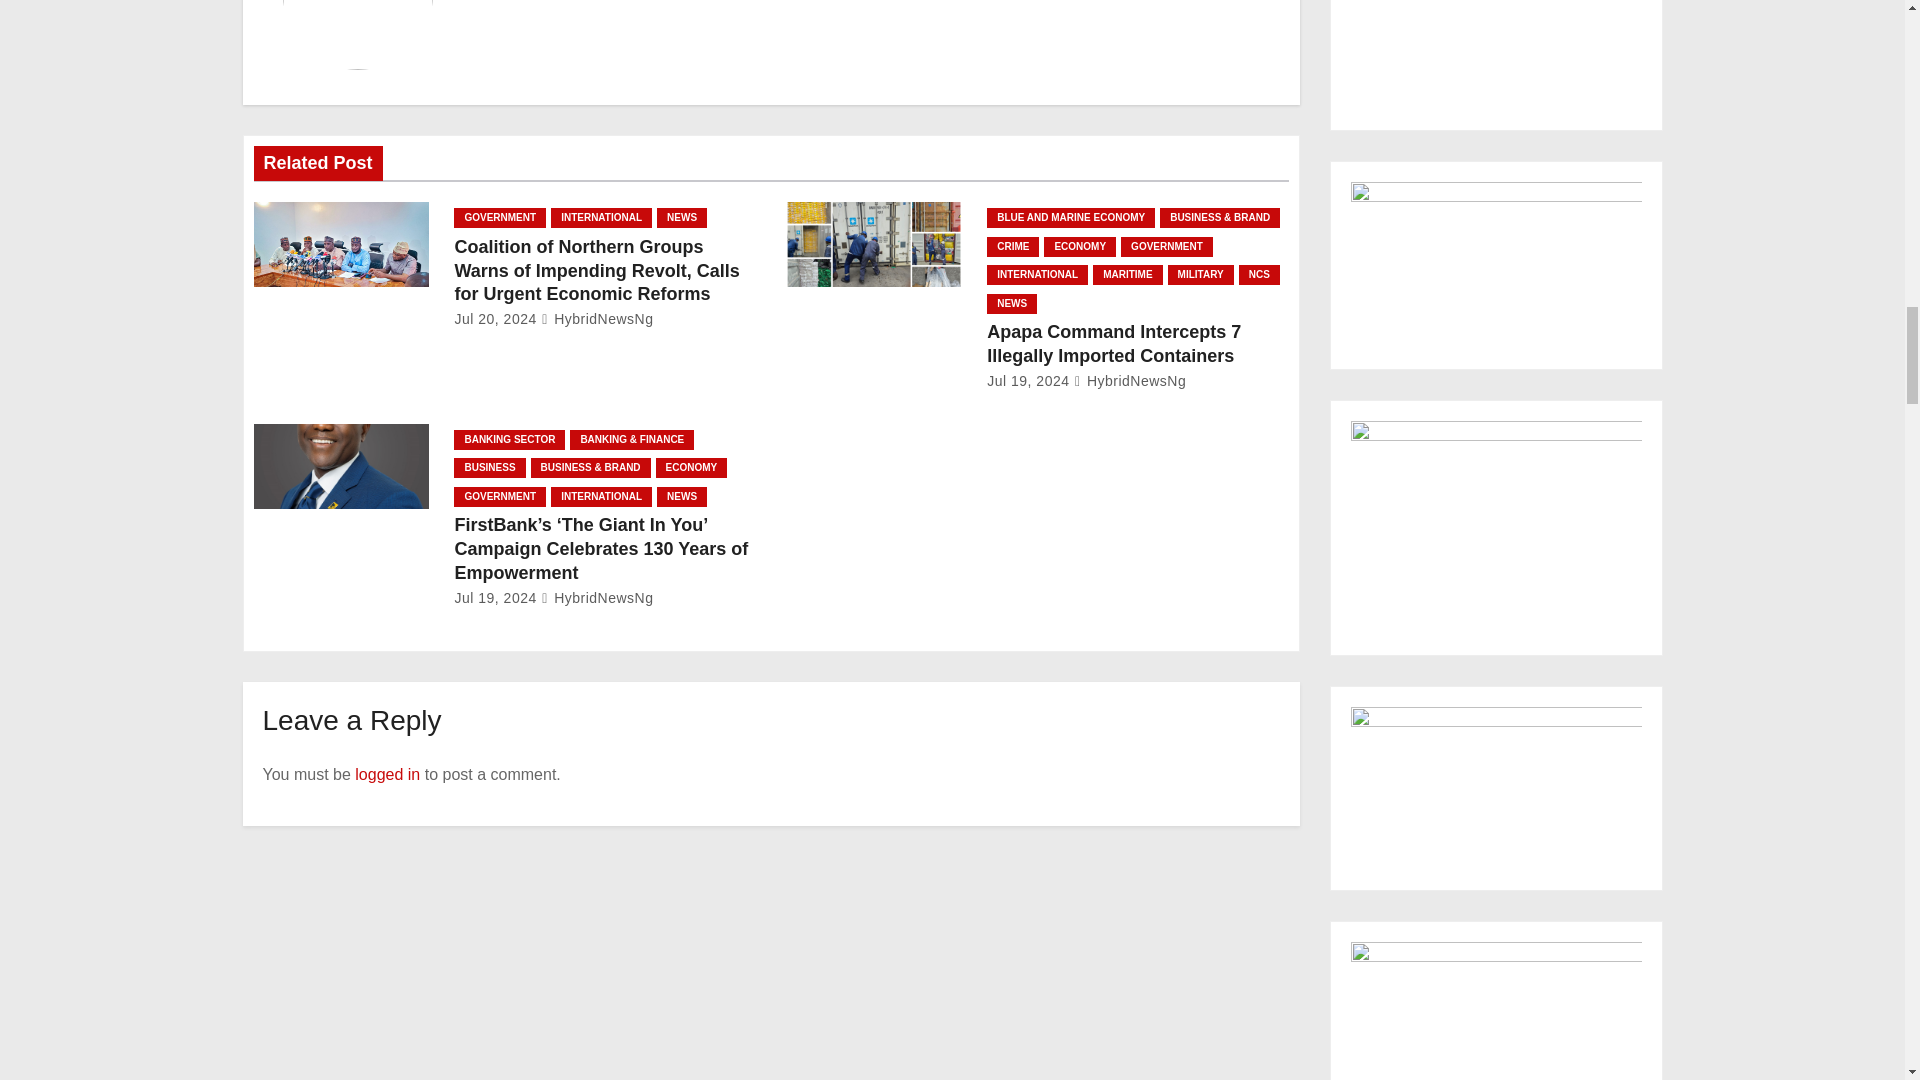 The height and width of the screenshot is (1080, 1920). Describe the element at coordinates (602, 218) in the screenshot. I see `INTERNATIONAL` at that location.